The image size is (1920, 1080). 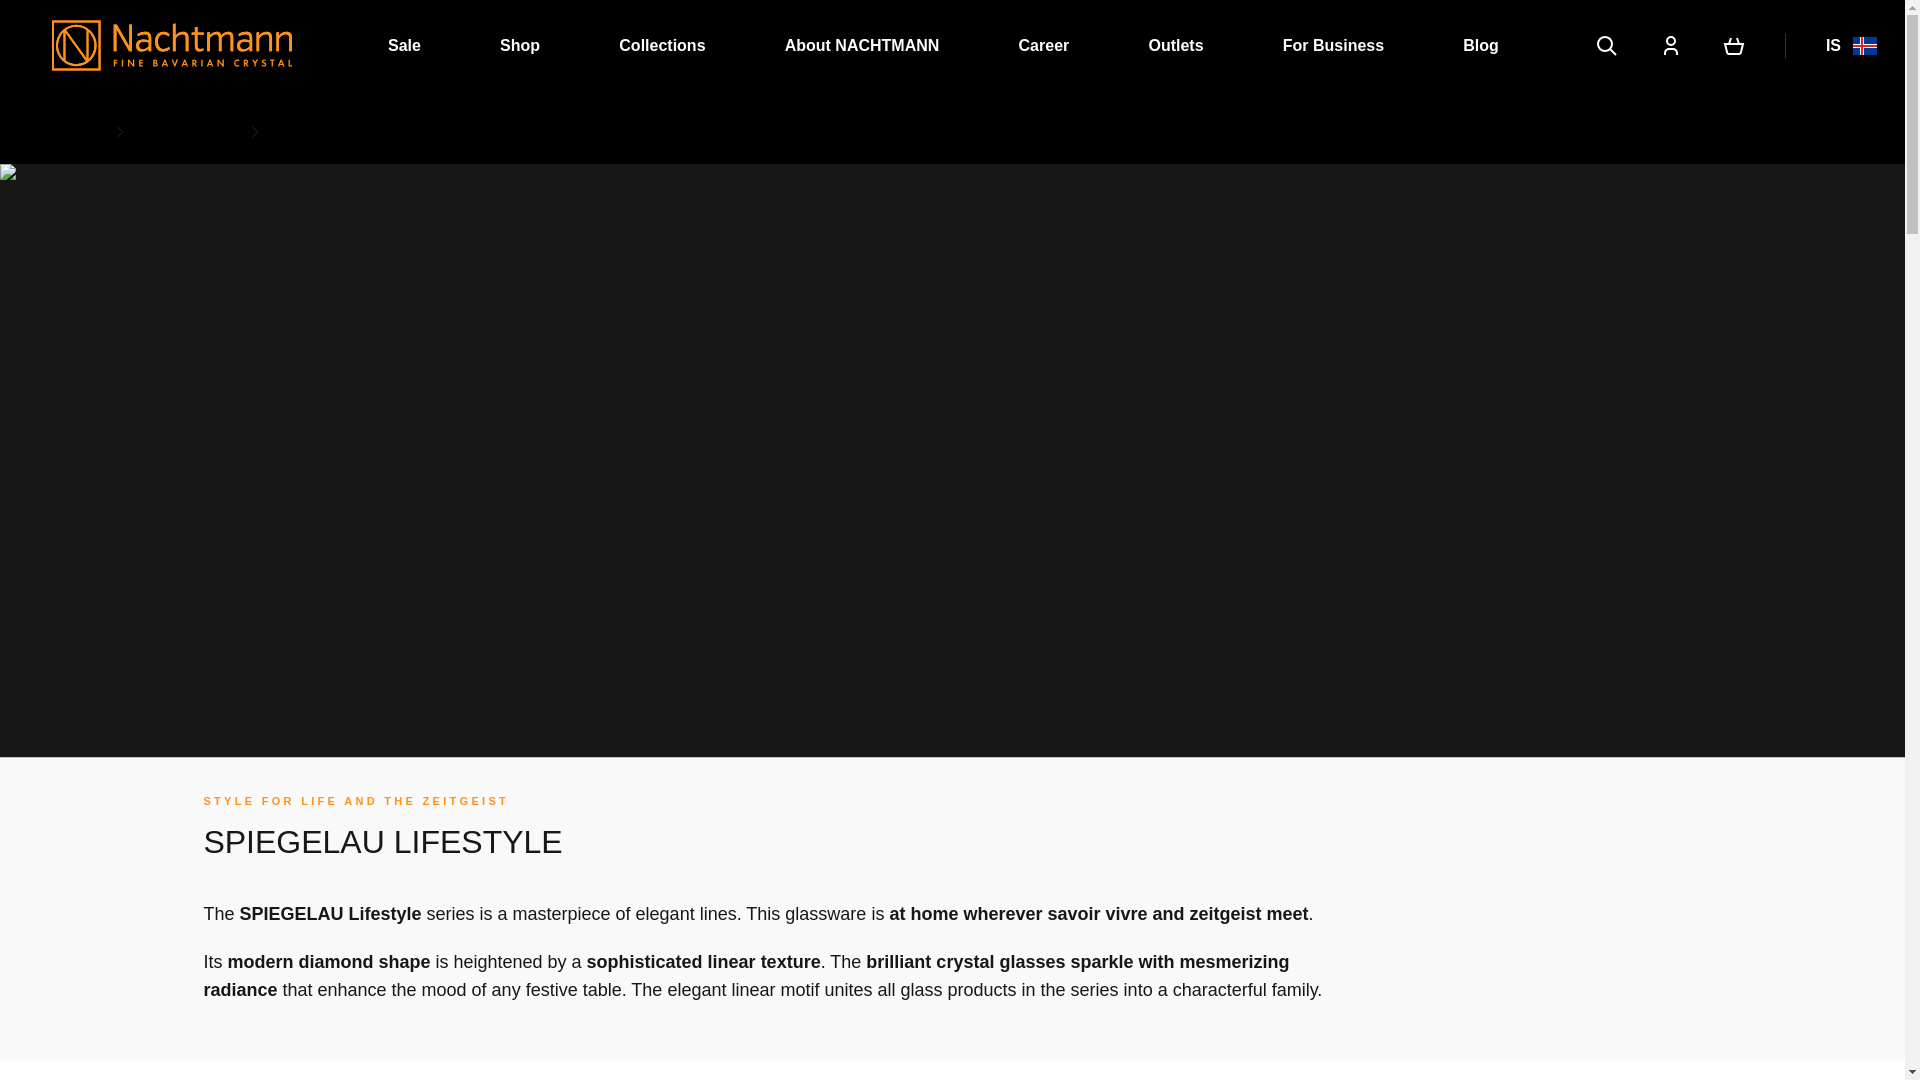 I want to click on MyNACHTMANN, so click(x=1670, y=46).